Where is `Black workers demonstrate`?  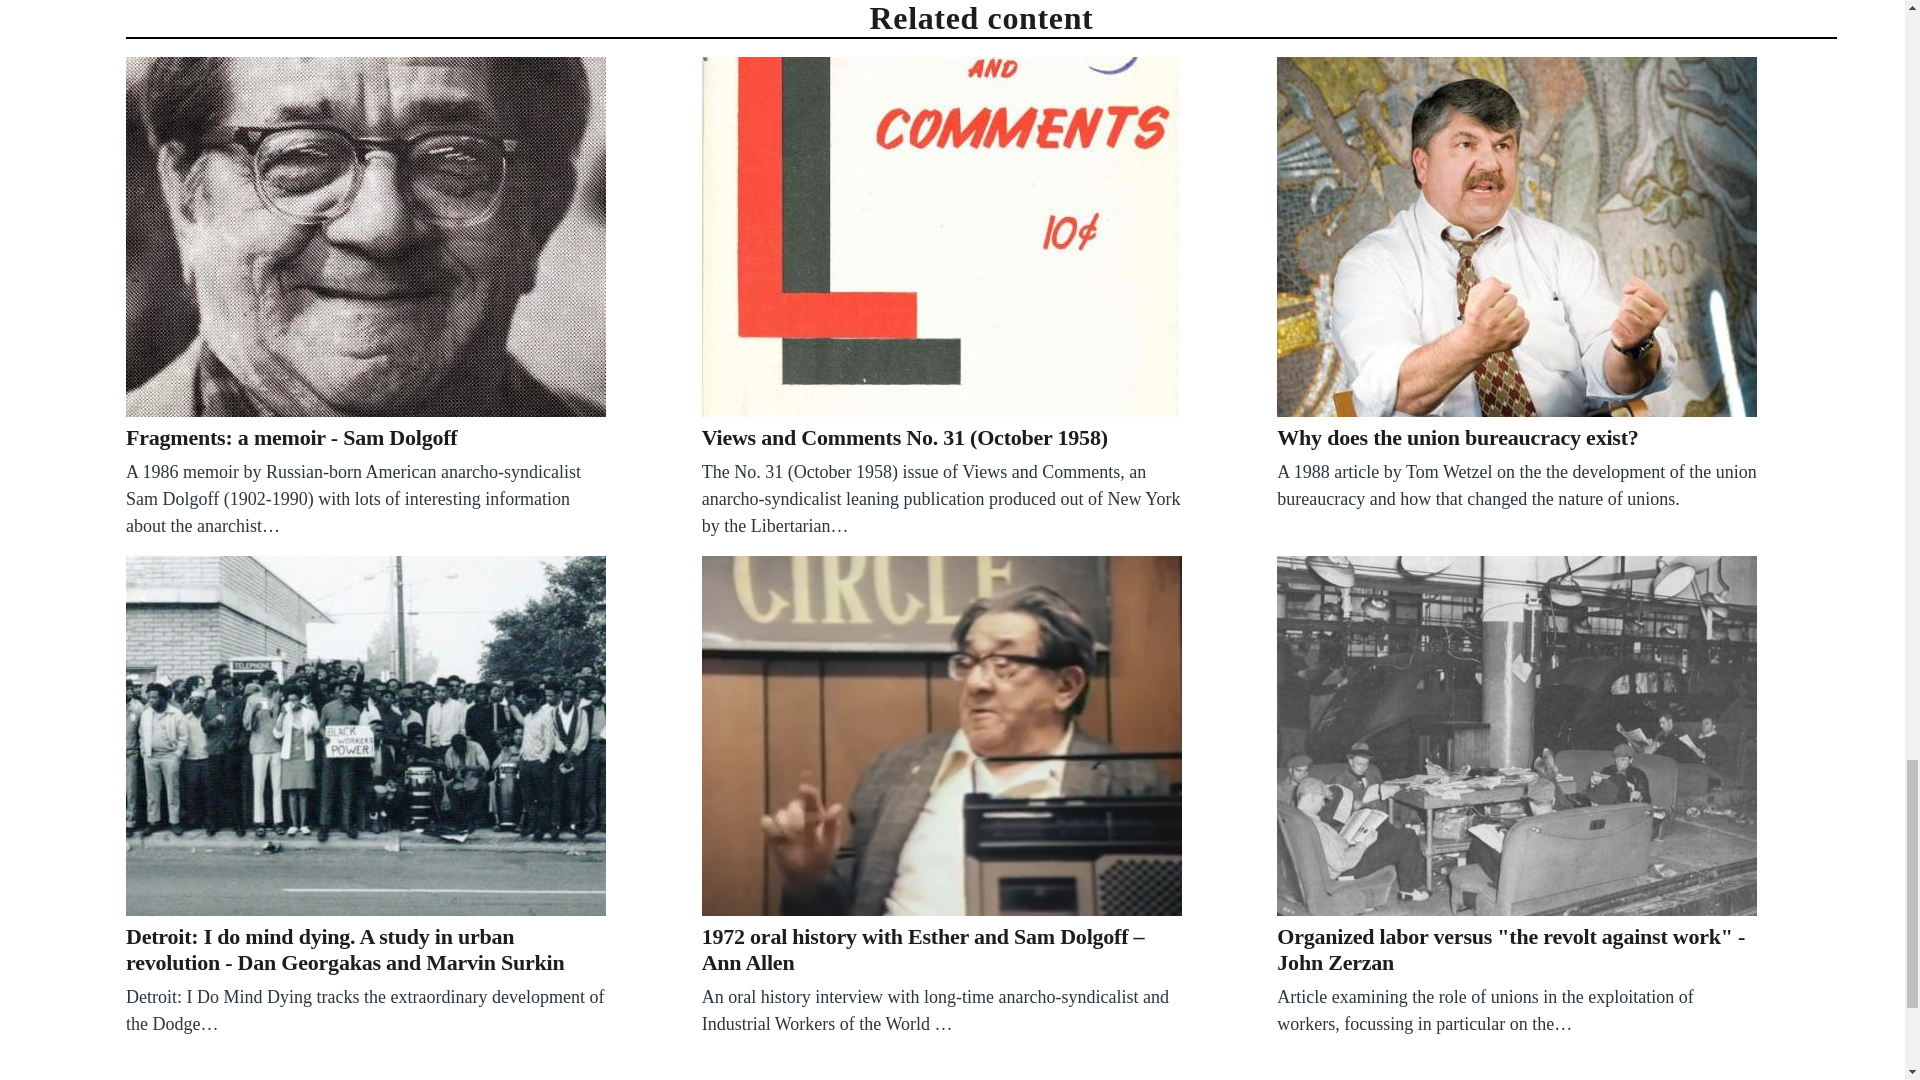 Black workers demonstrate is located at coordinates (366, 736).